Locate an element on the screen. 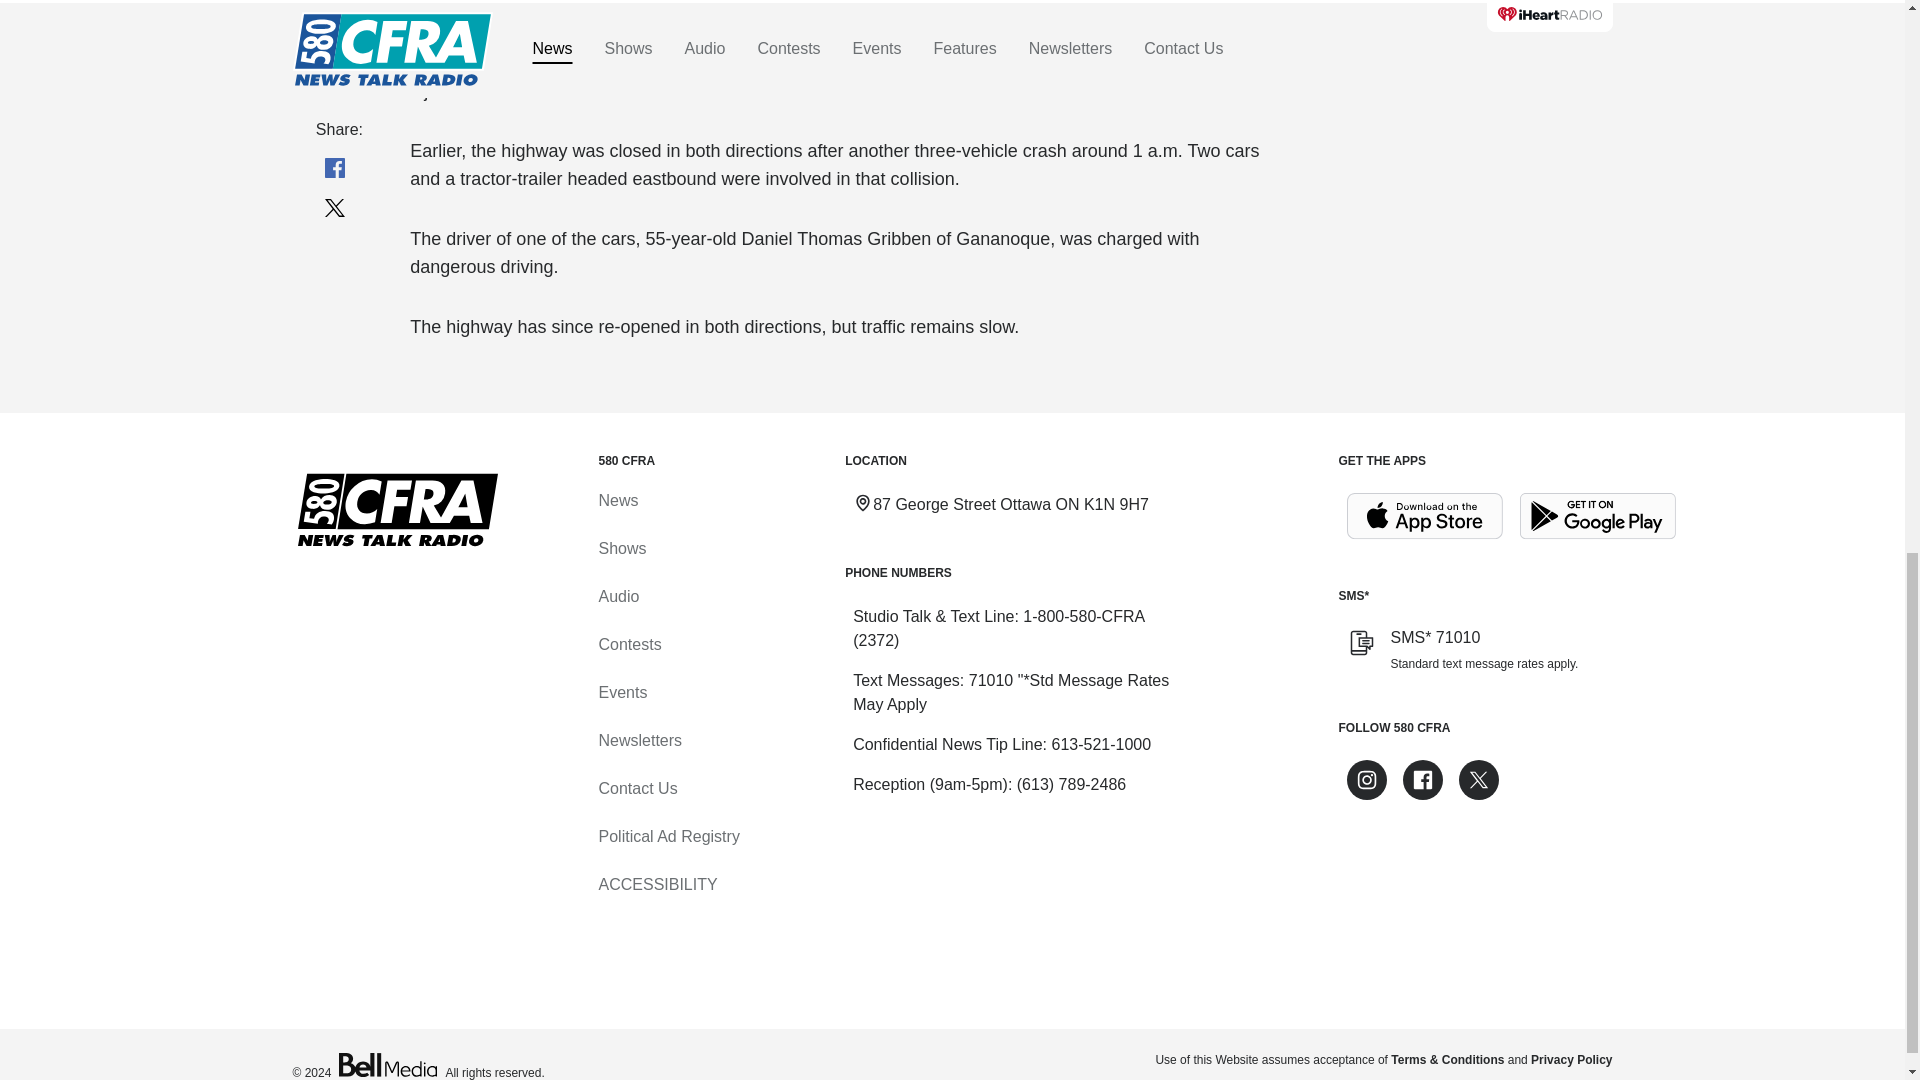  Privacy Policy is located at coordinates (1571, 1060).